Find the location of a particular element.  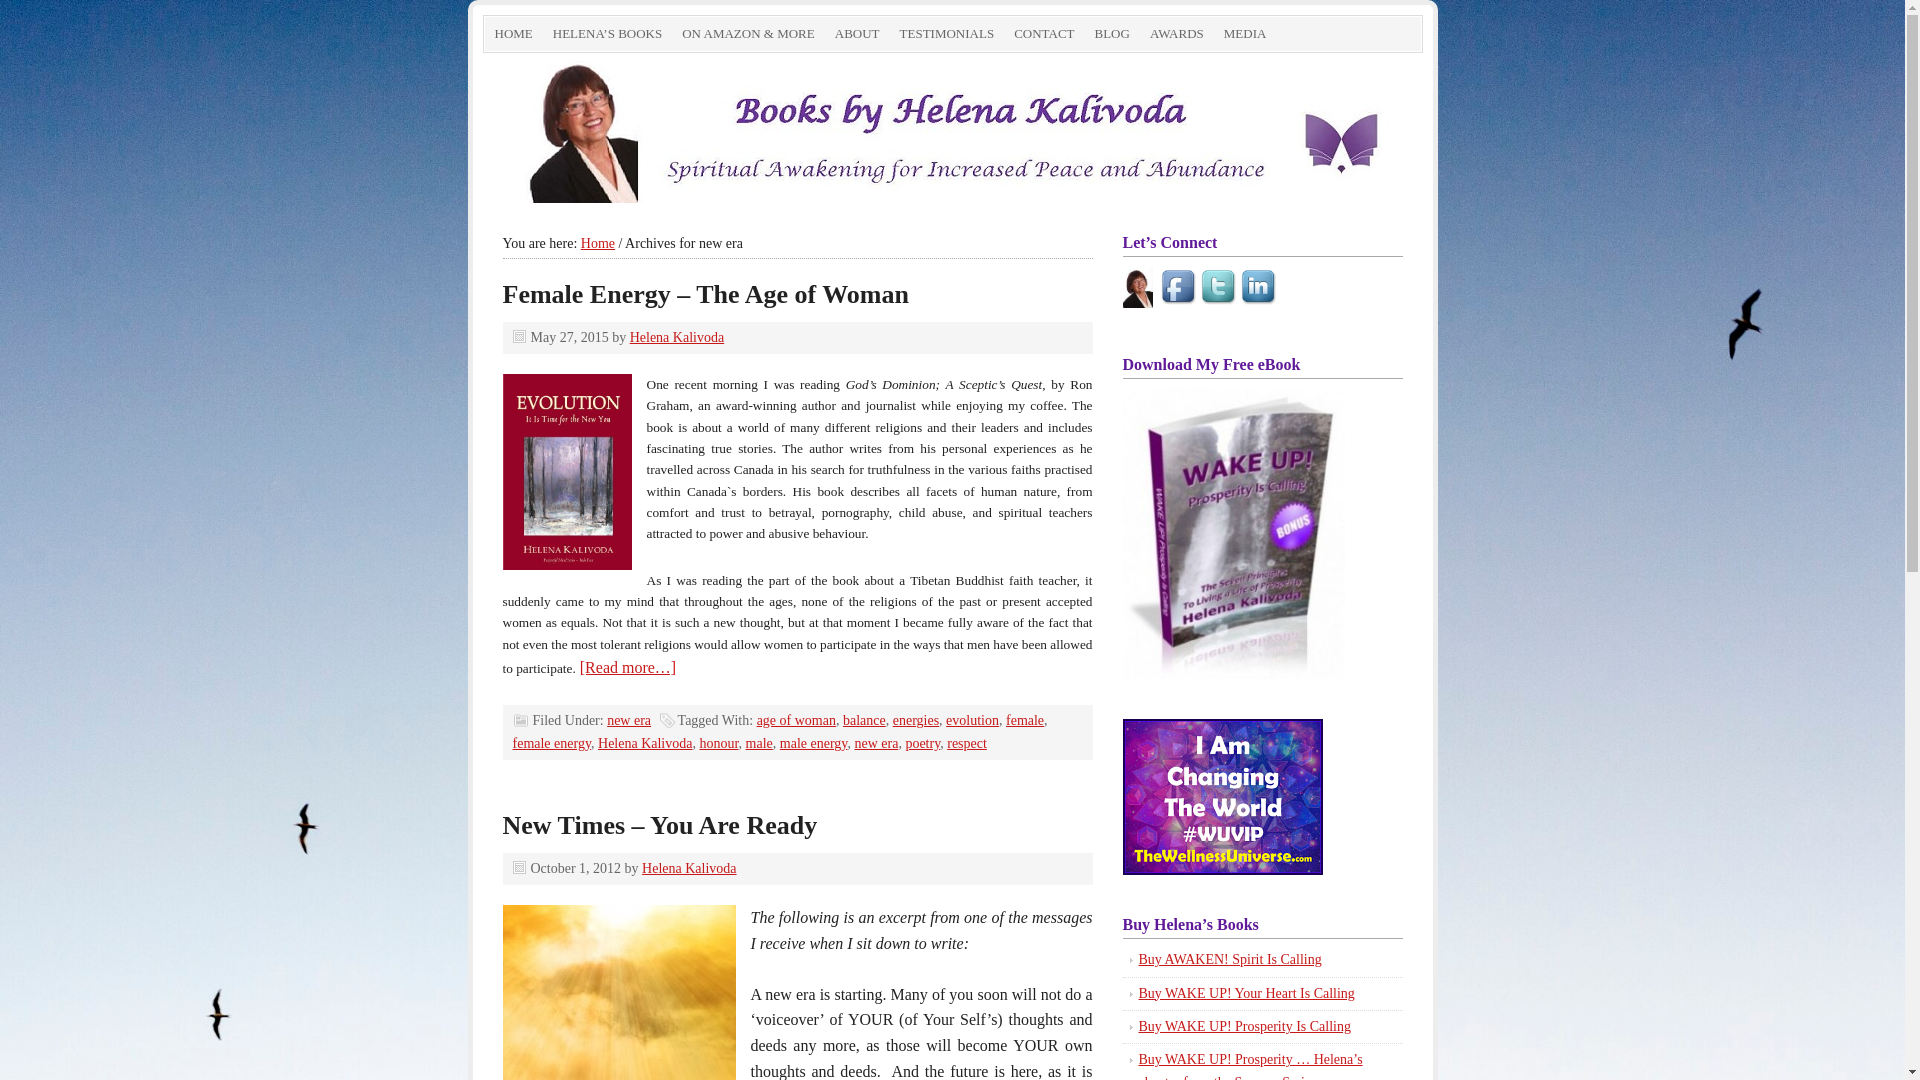

AWARDS is located at coordinates (1177, 34).